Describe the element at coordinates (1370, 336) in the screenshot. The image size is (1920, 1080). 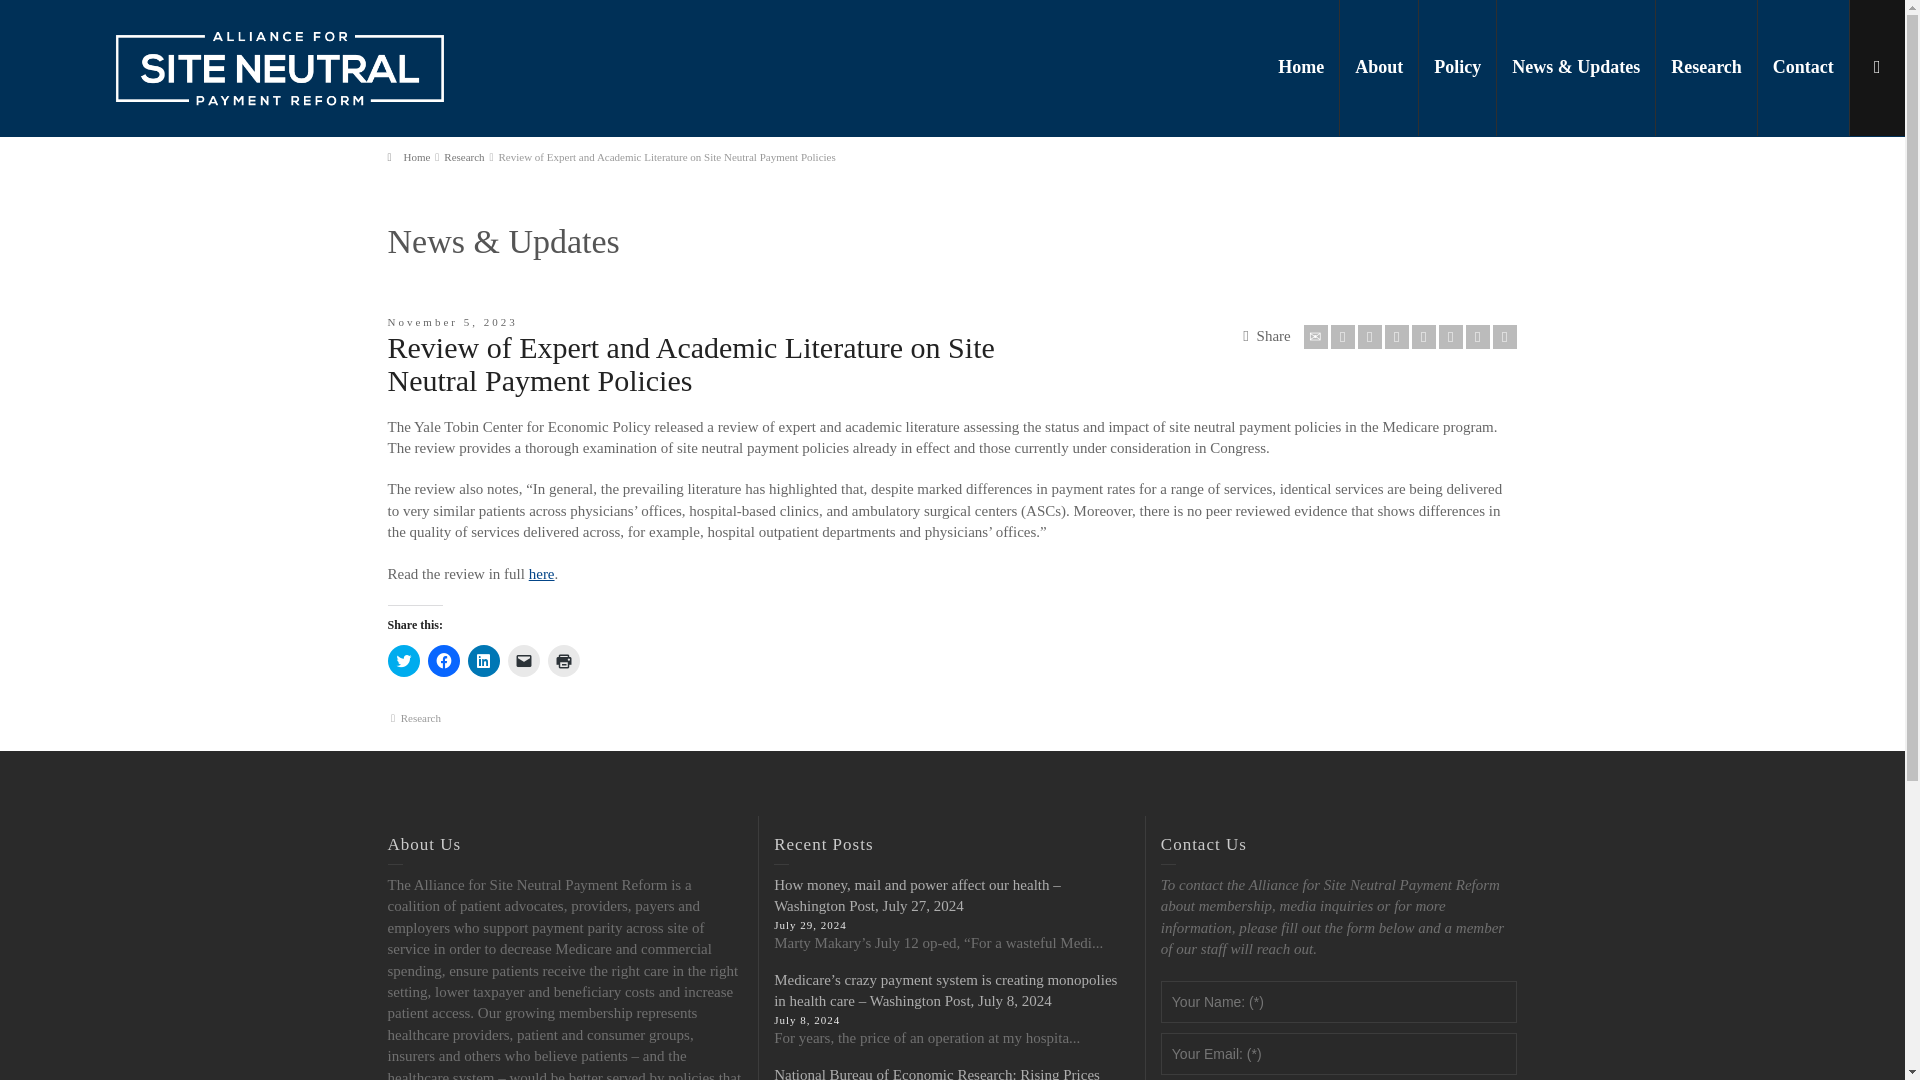
I see `Facebook` at that location.